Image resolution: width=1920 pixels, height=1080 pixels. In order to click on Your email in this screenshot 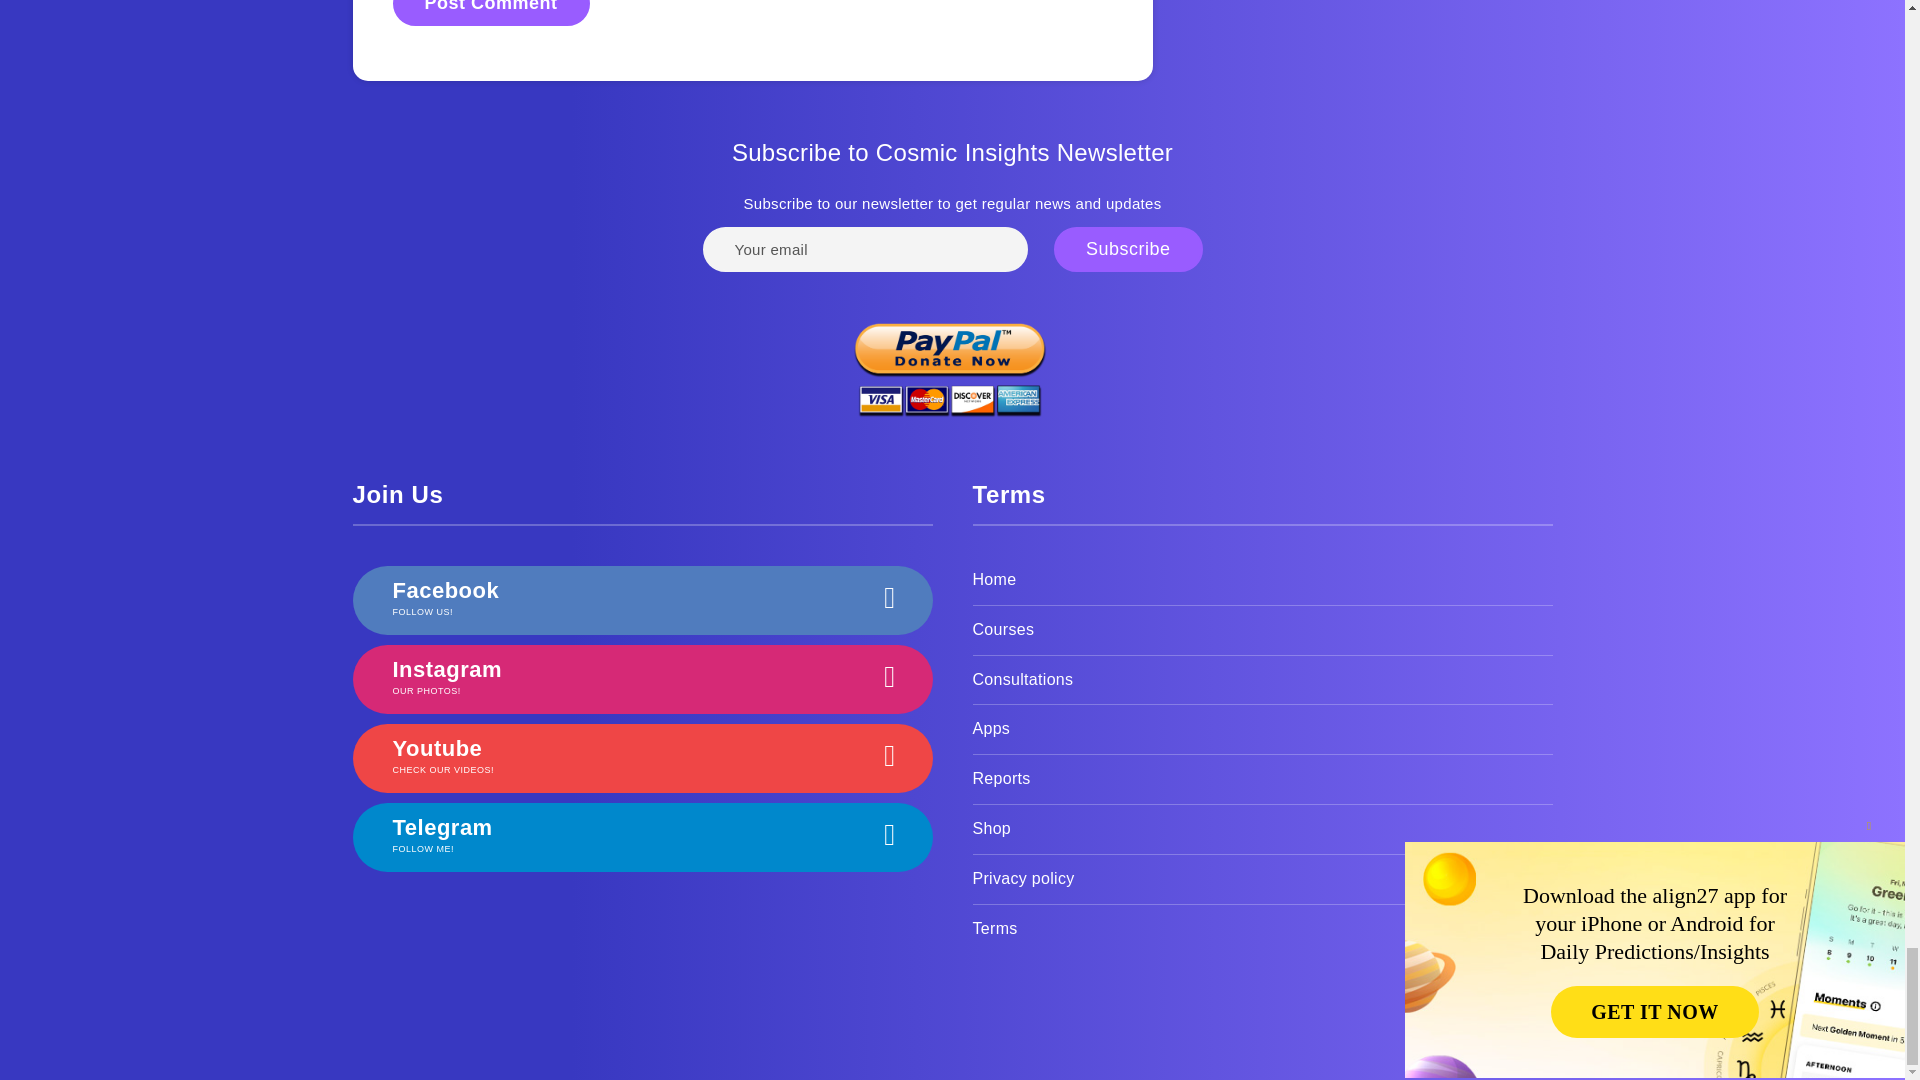, I will do `click(864, 249)`.